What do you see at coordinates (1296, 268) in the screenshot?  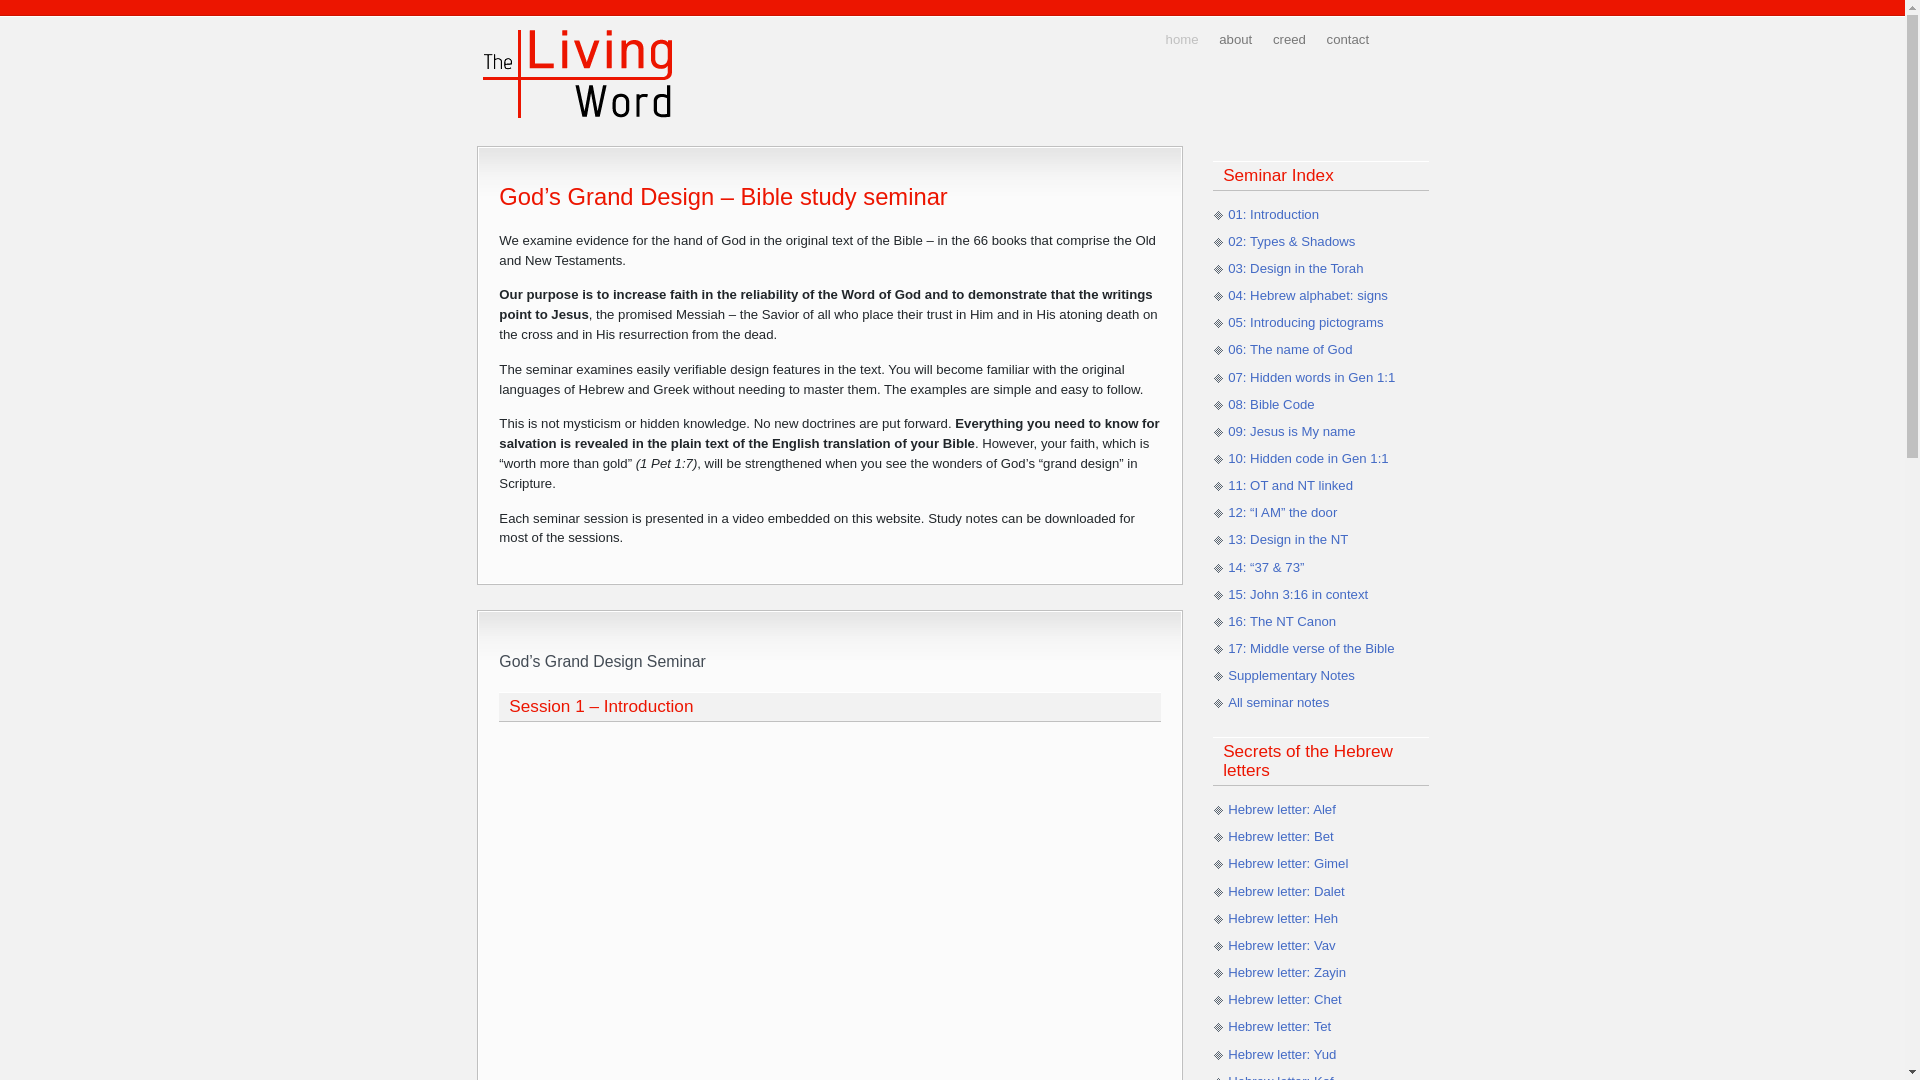 I see `03: Design in the Torah` at bounding box center [1296, 268].